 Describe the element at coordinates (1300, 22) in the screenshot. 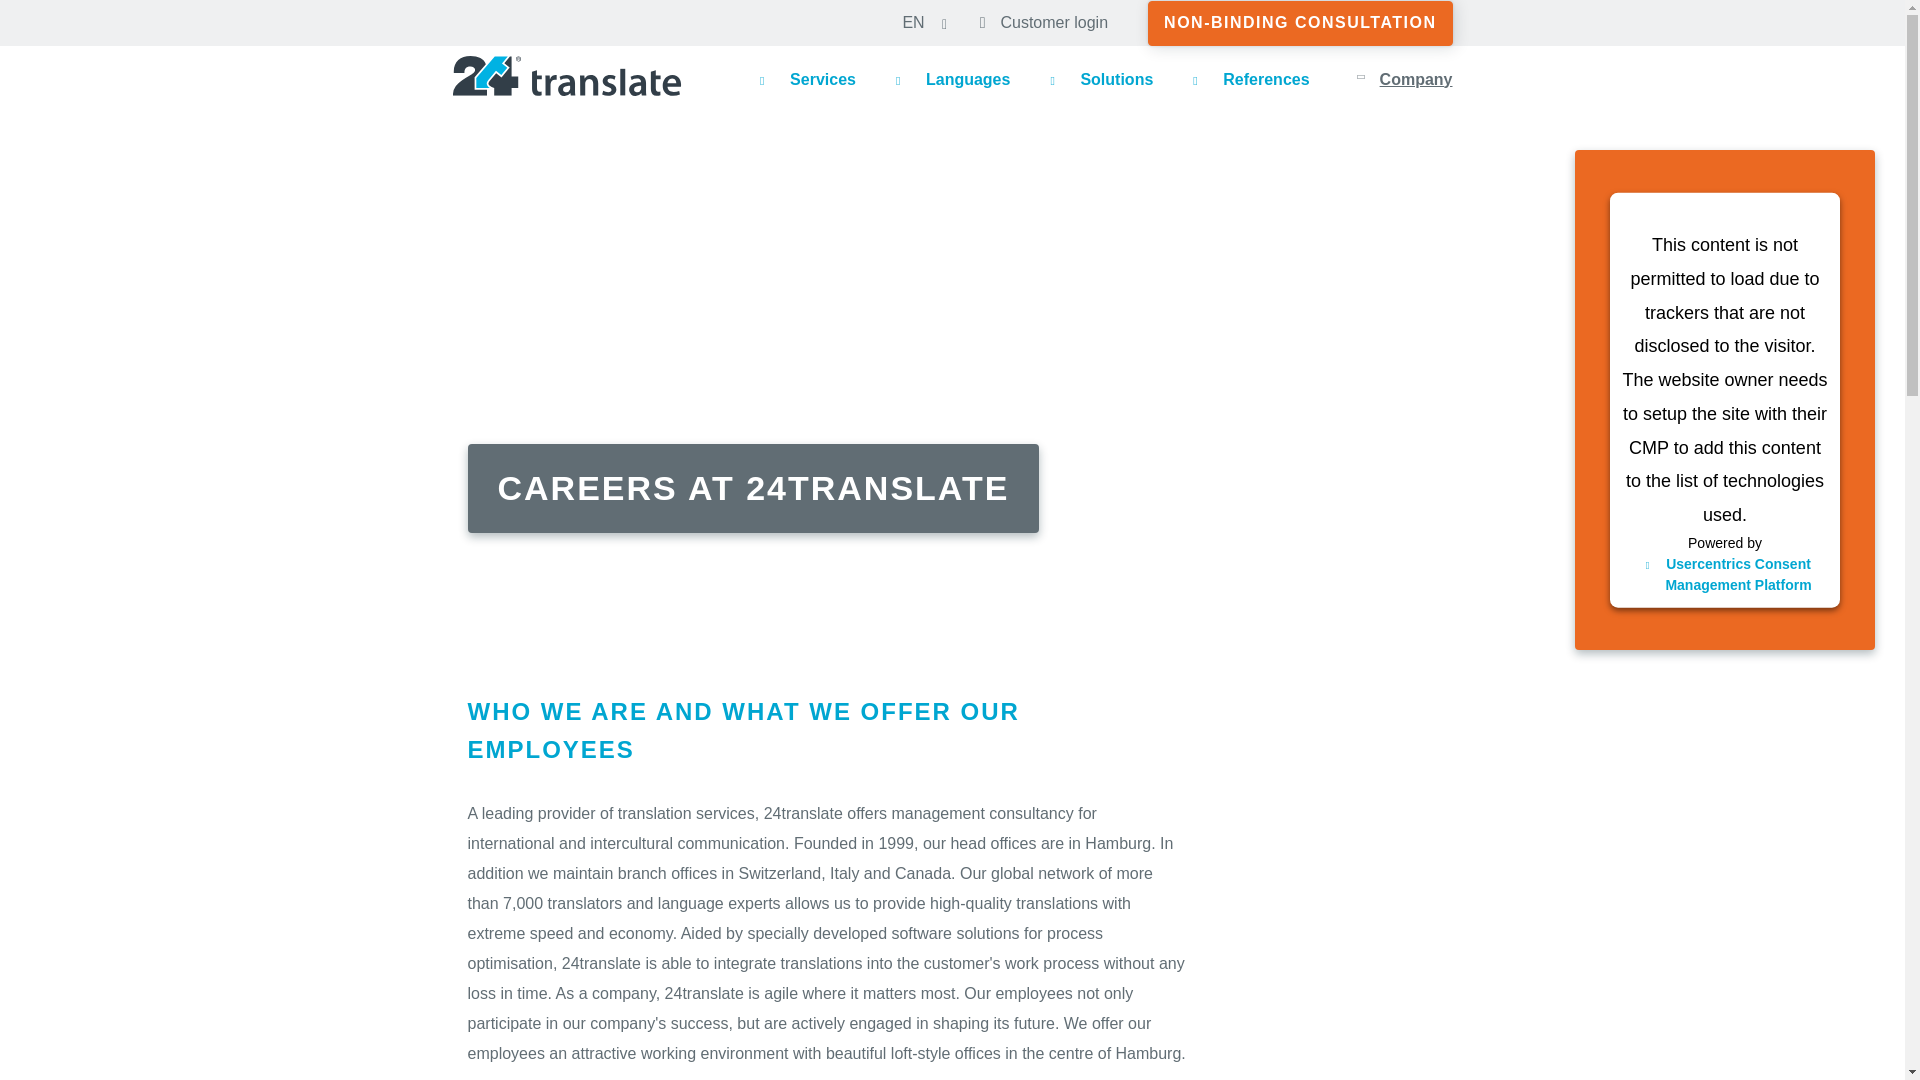

I see `NON-BINDING CONSULTATION` at that location.